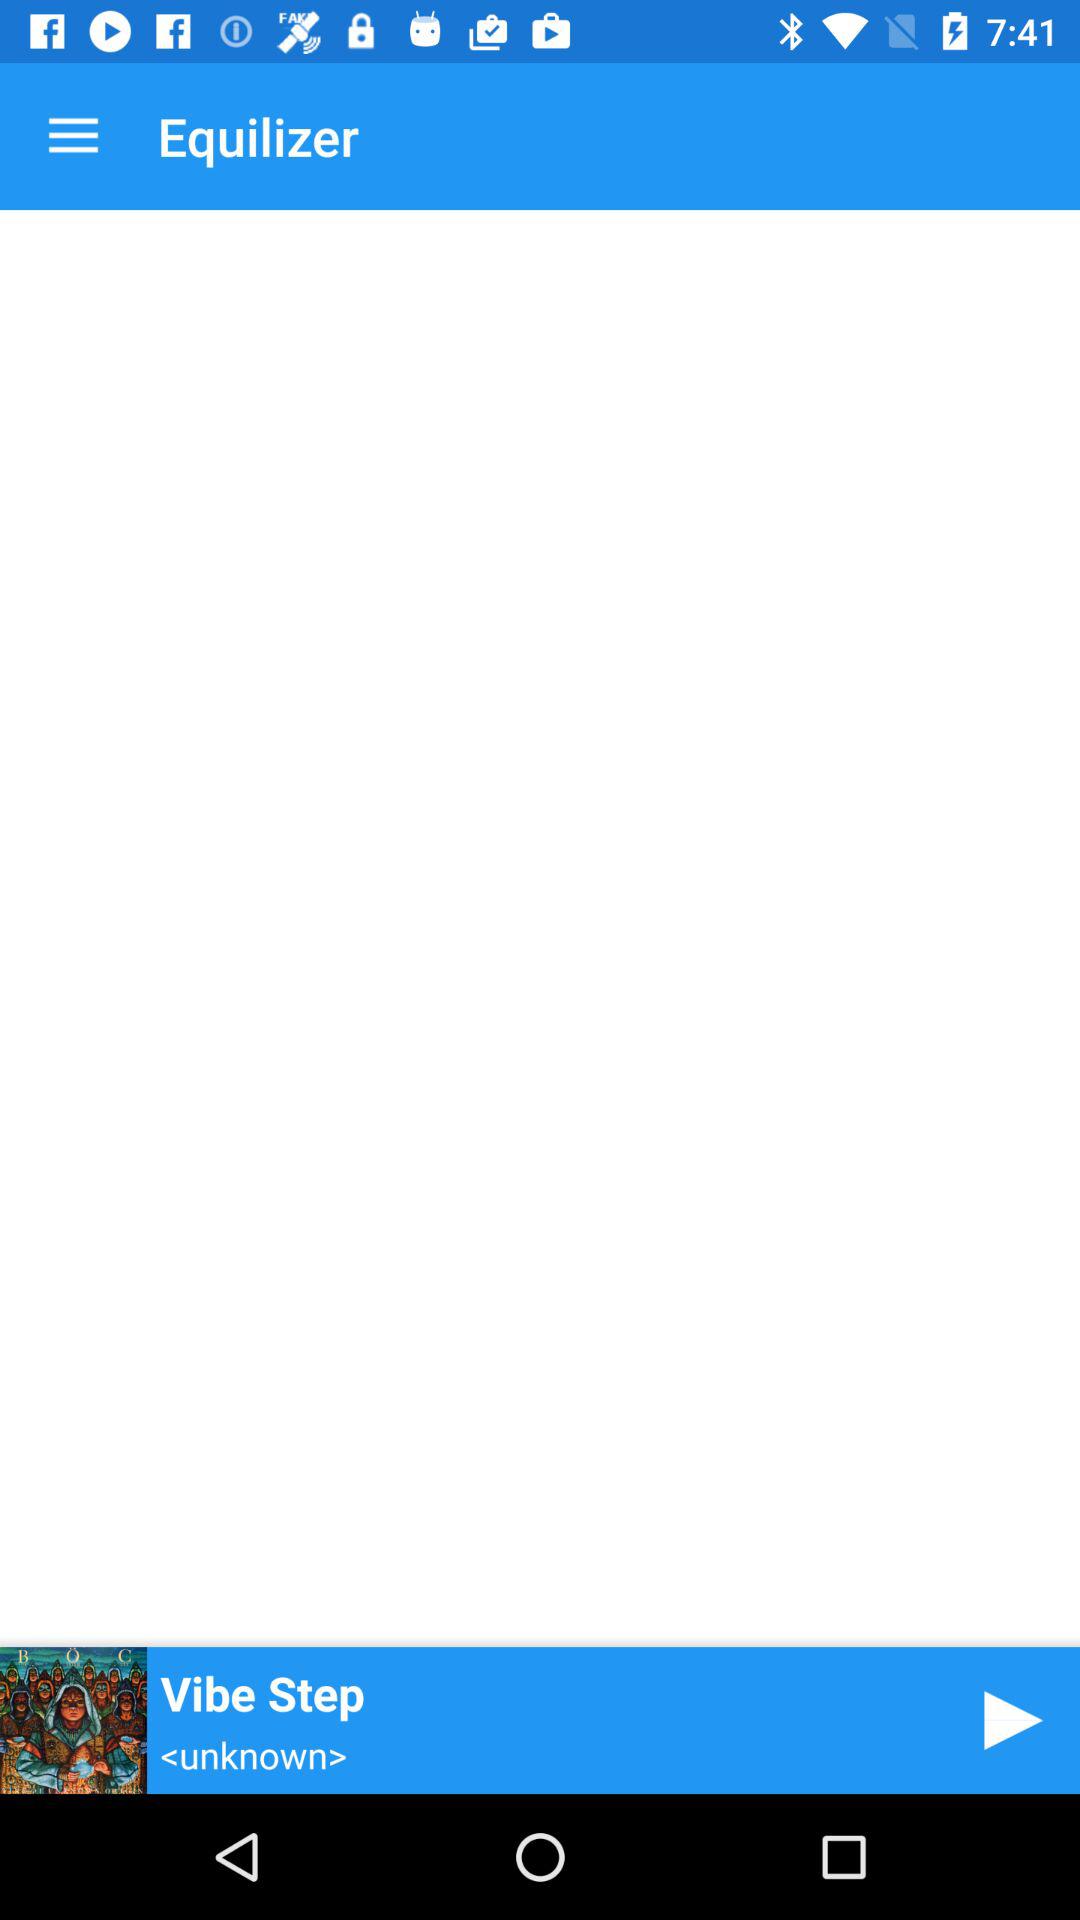 The image size is (1080, 1920). I want to click on open item to the left of the equilizer app, so click(73, 136).